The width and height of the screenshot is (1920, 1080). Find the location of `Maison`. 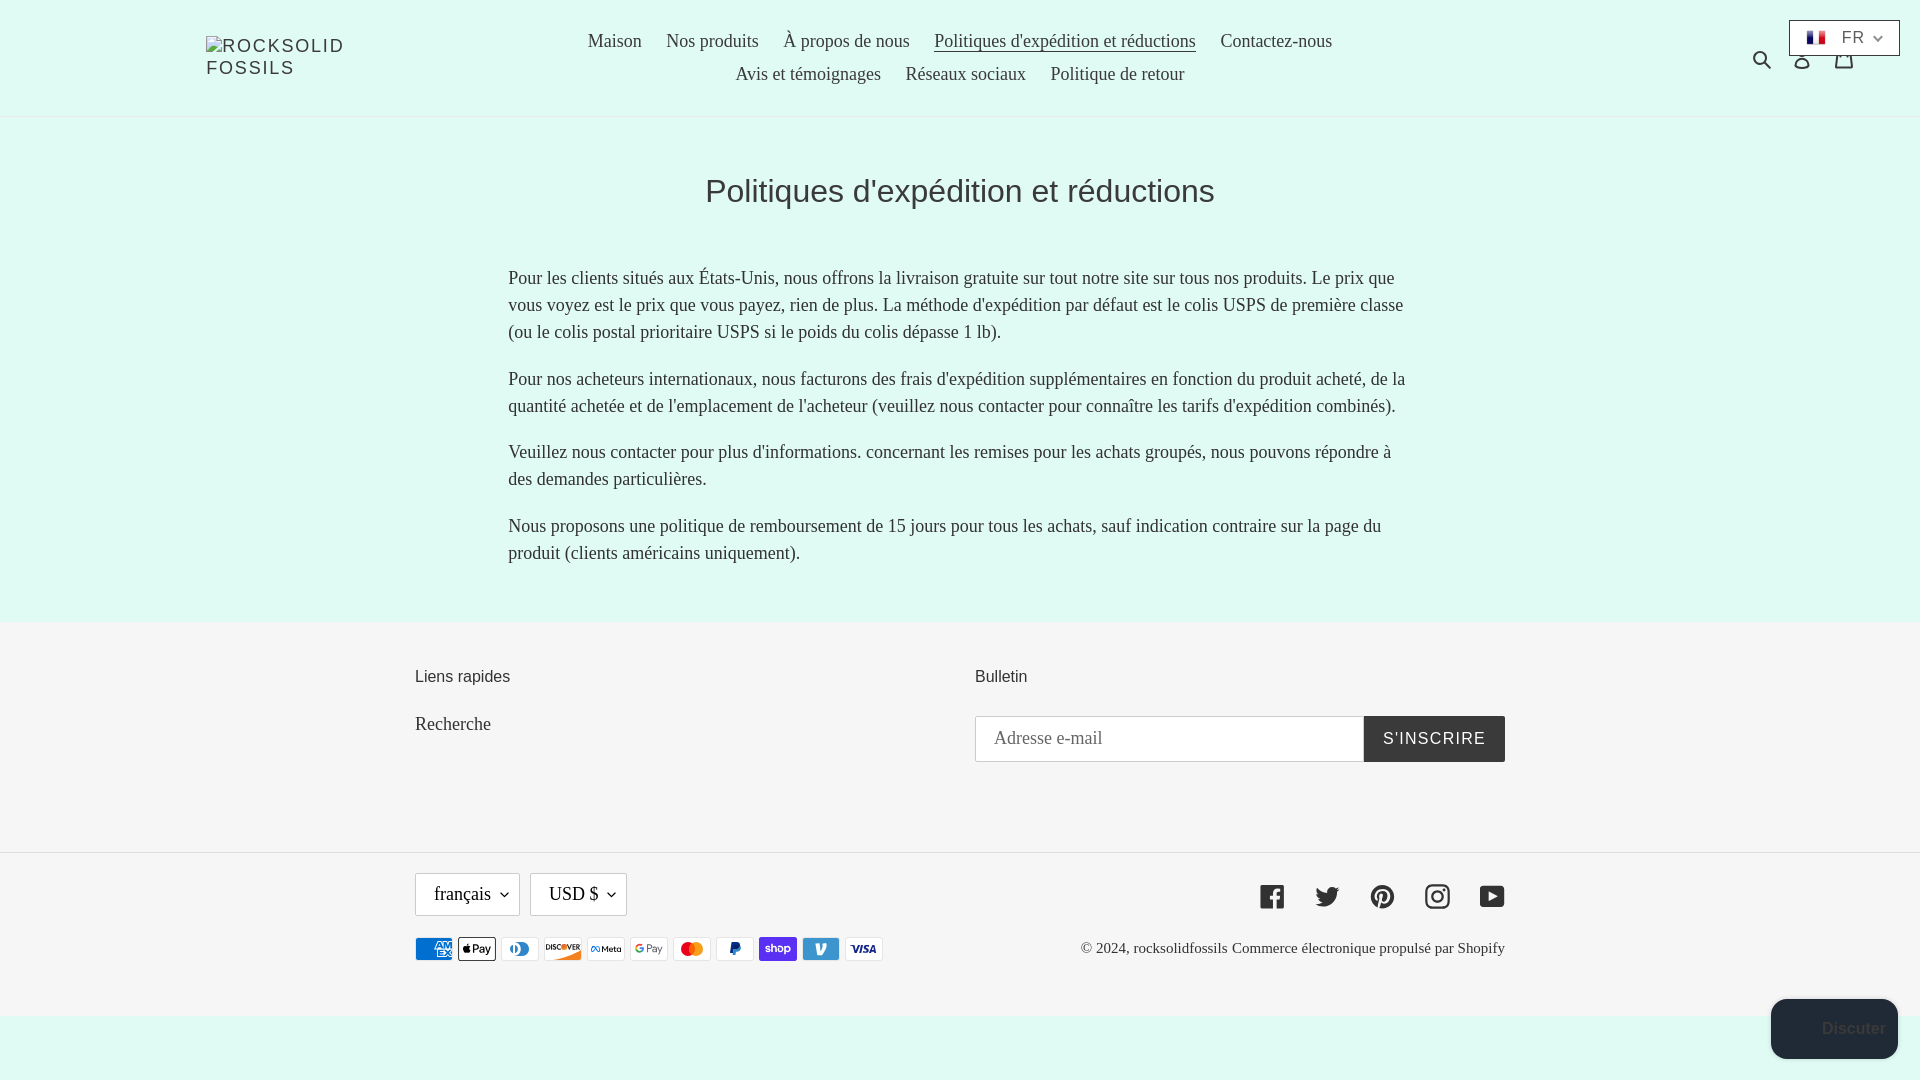

Maison is located at coordinates (614, 41).